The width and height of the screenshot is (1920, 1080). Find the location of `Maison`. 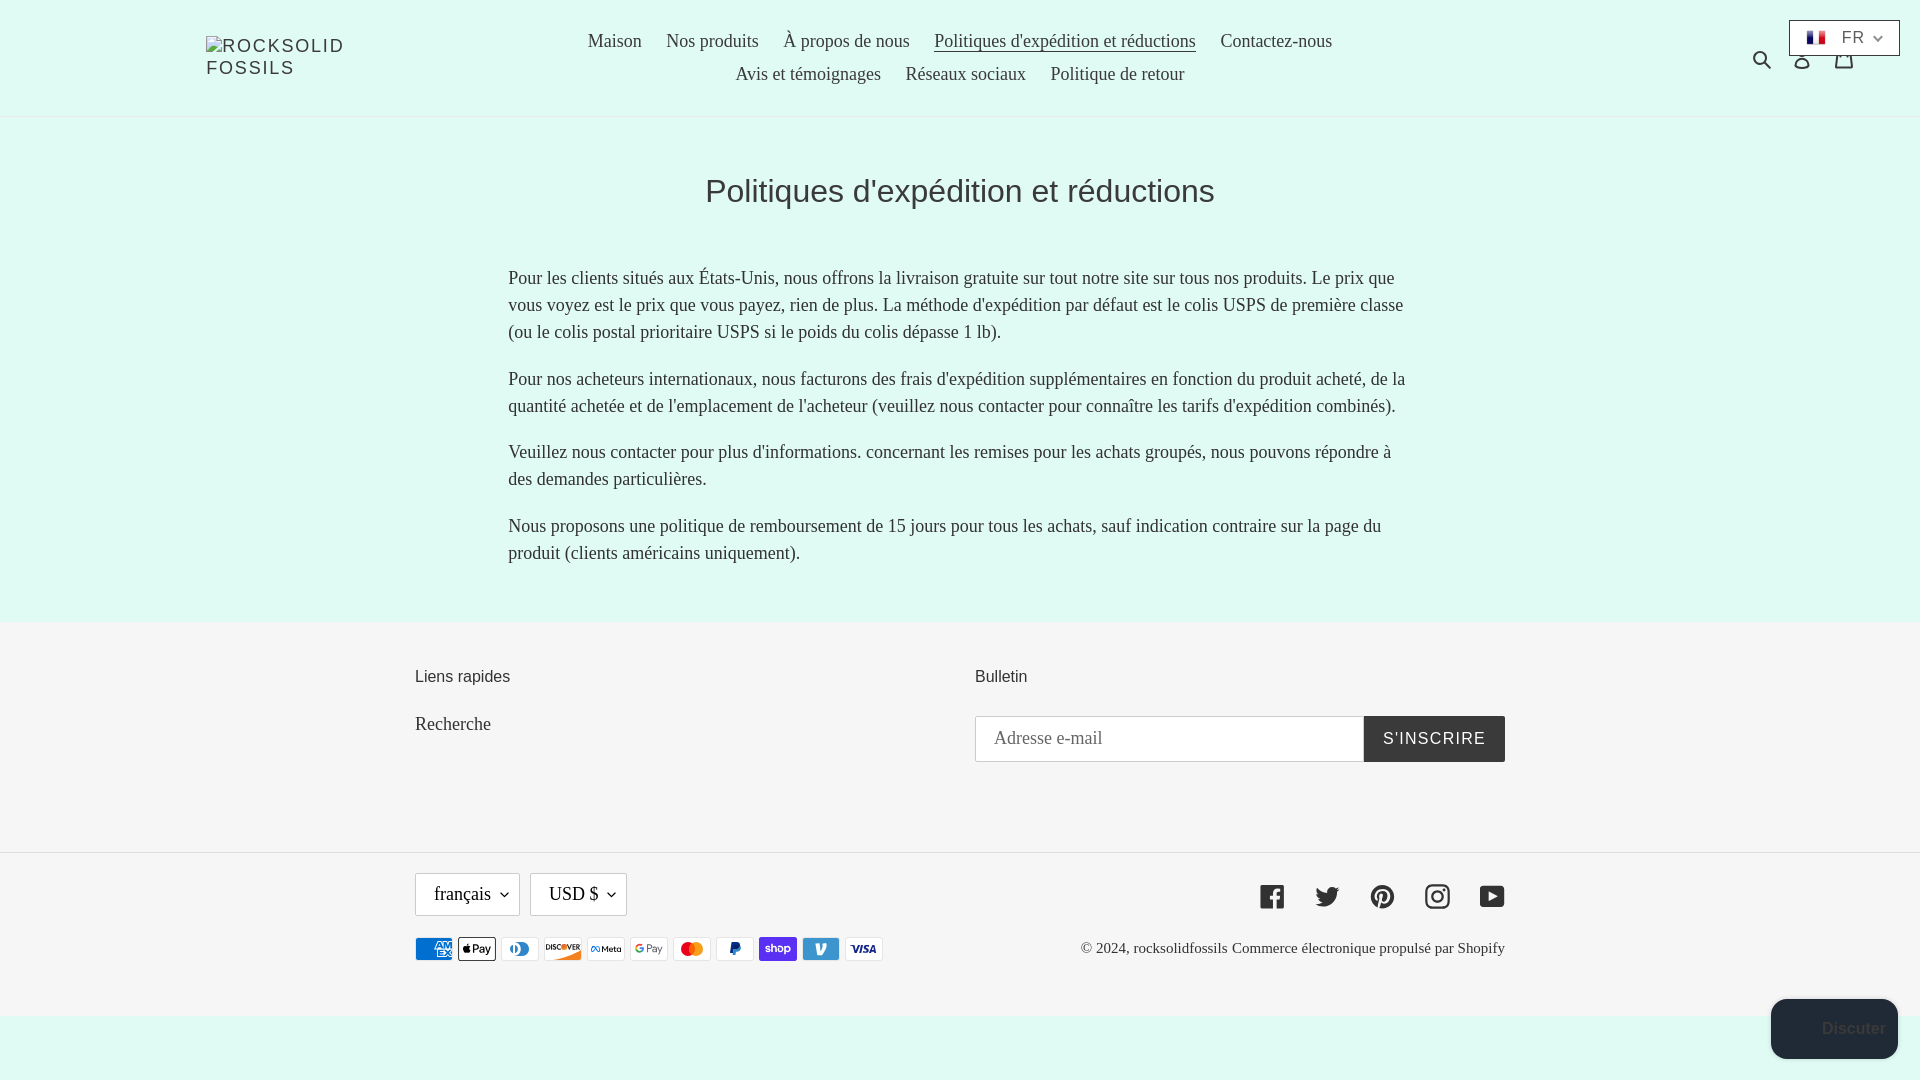

Maison is located at coordinates (614, 41).